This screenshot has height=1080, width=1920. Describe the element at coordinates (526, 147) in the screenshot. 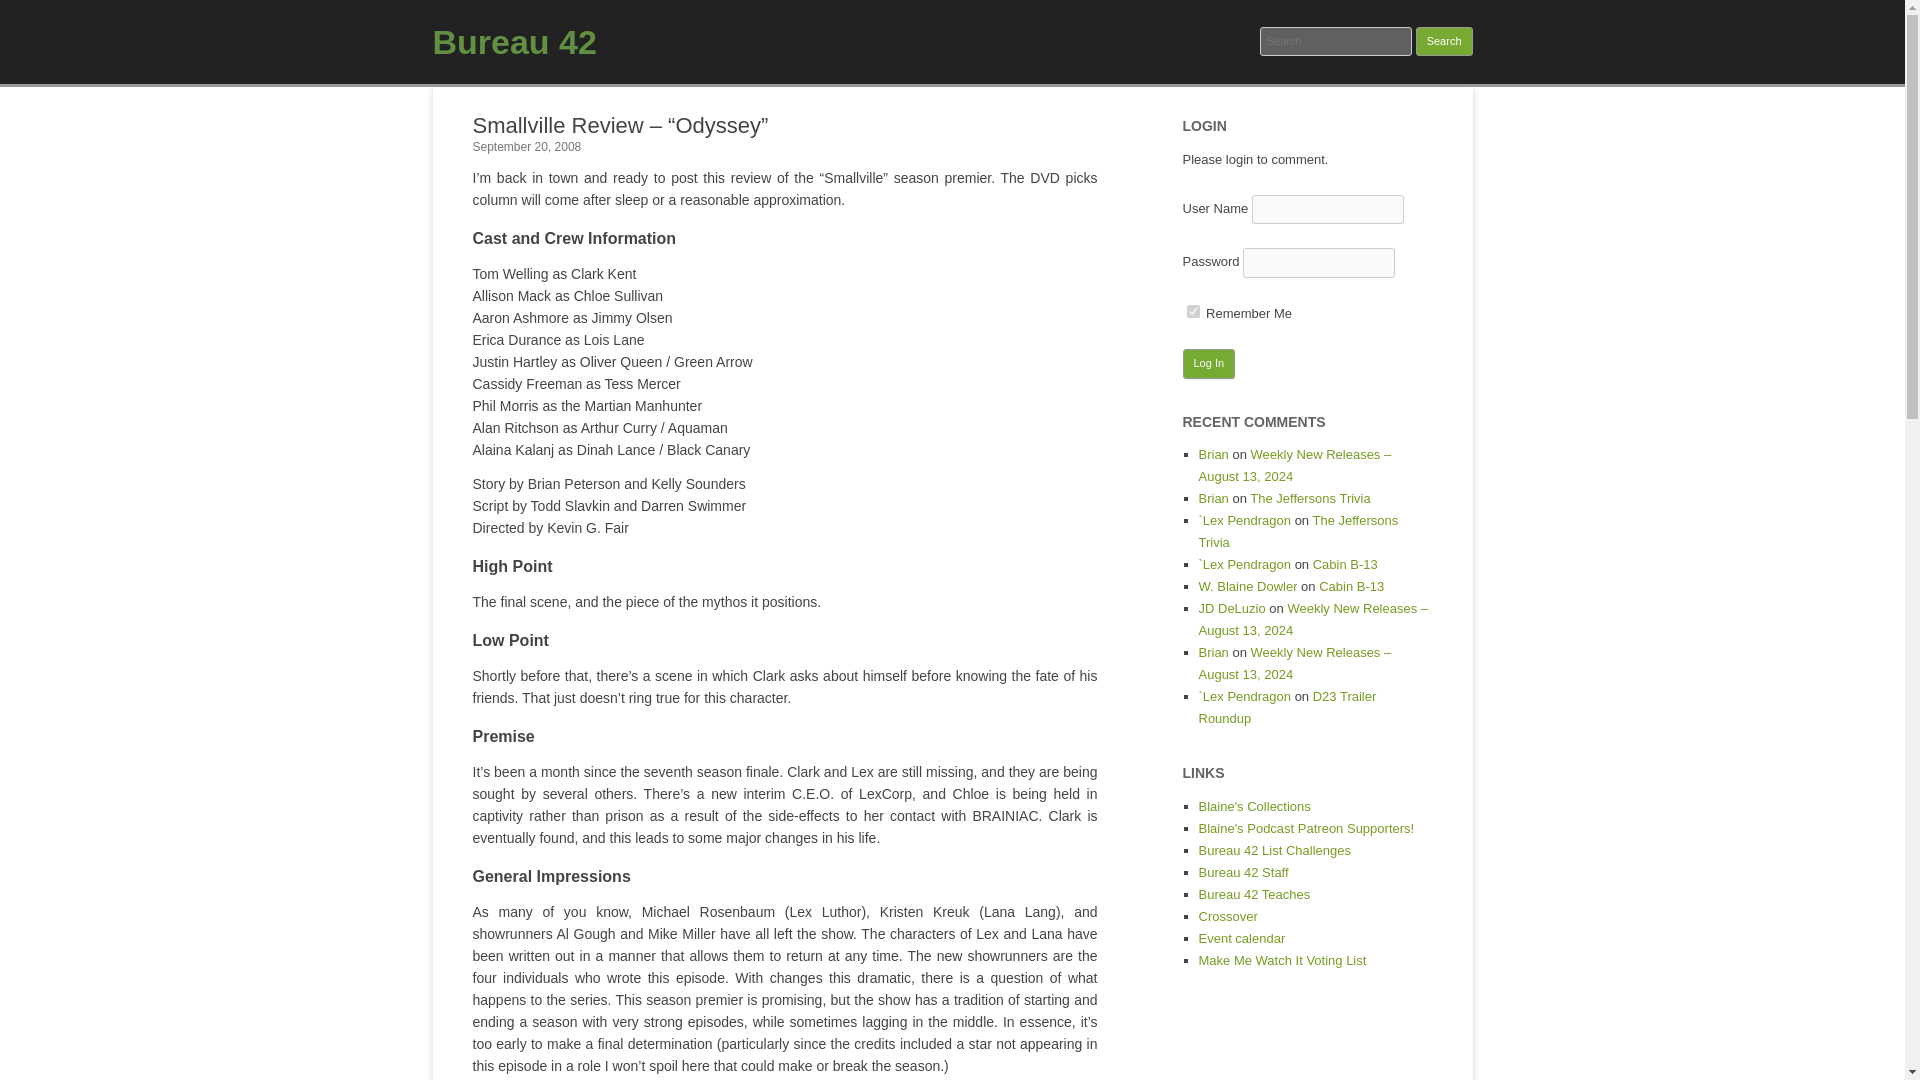

I see `September 20, 2008` at that location.